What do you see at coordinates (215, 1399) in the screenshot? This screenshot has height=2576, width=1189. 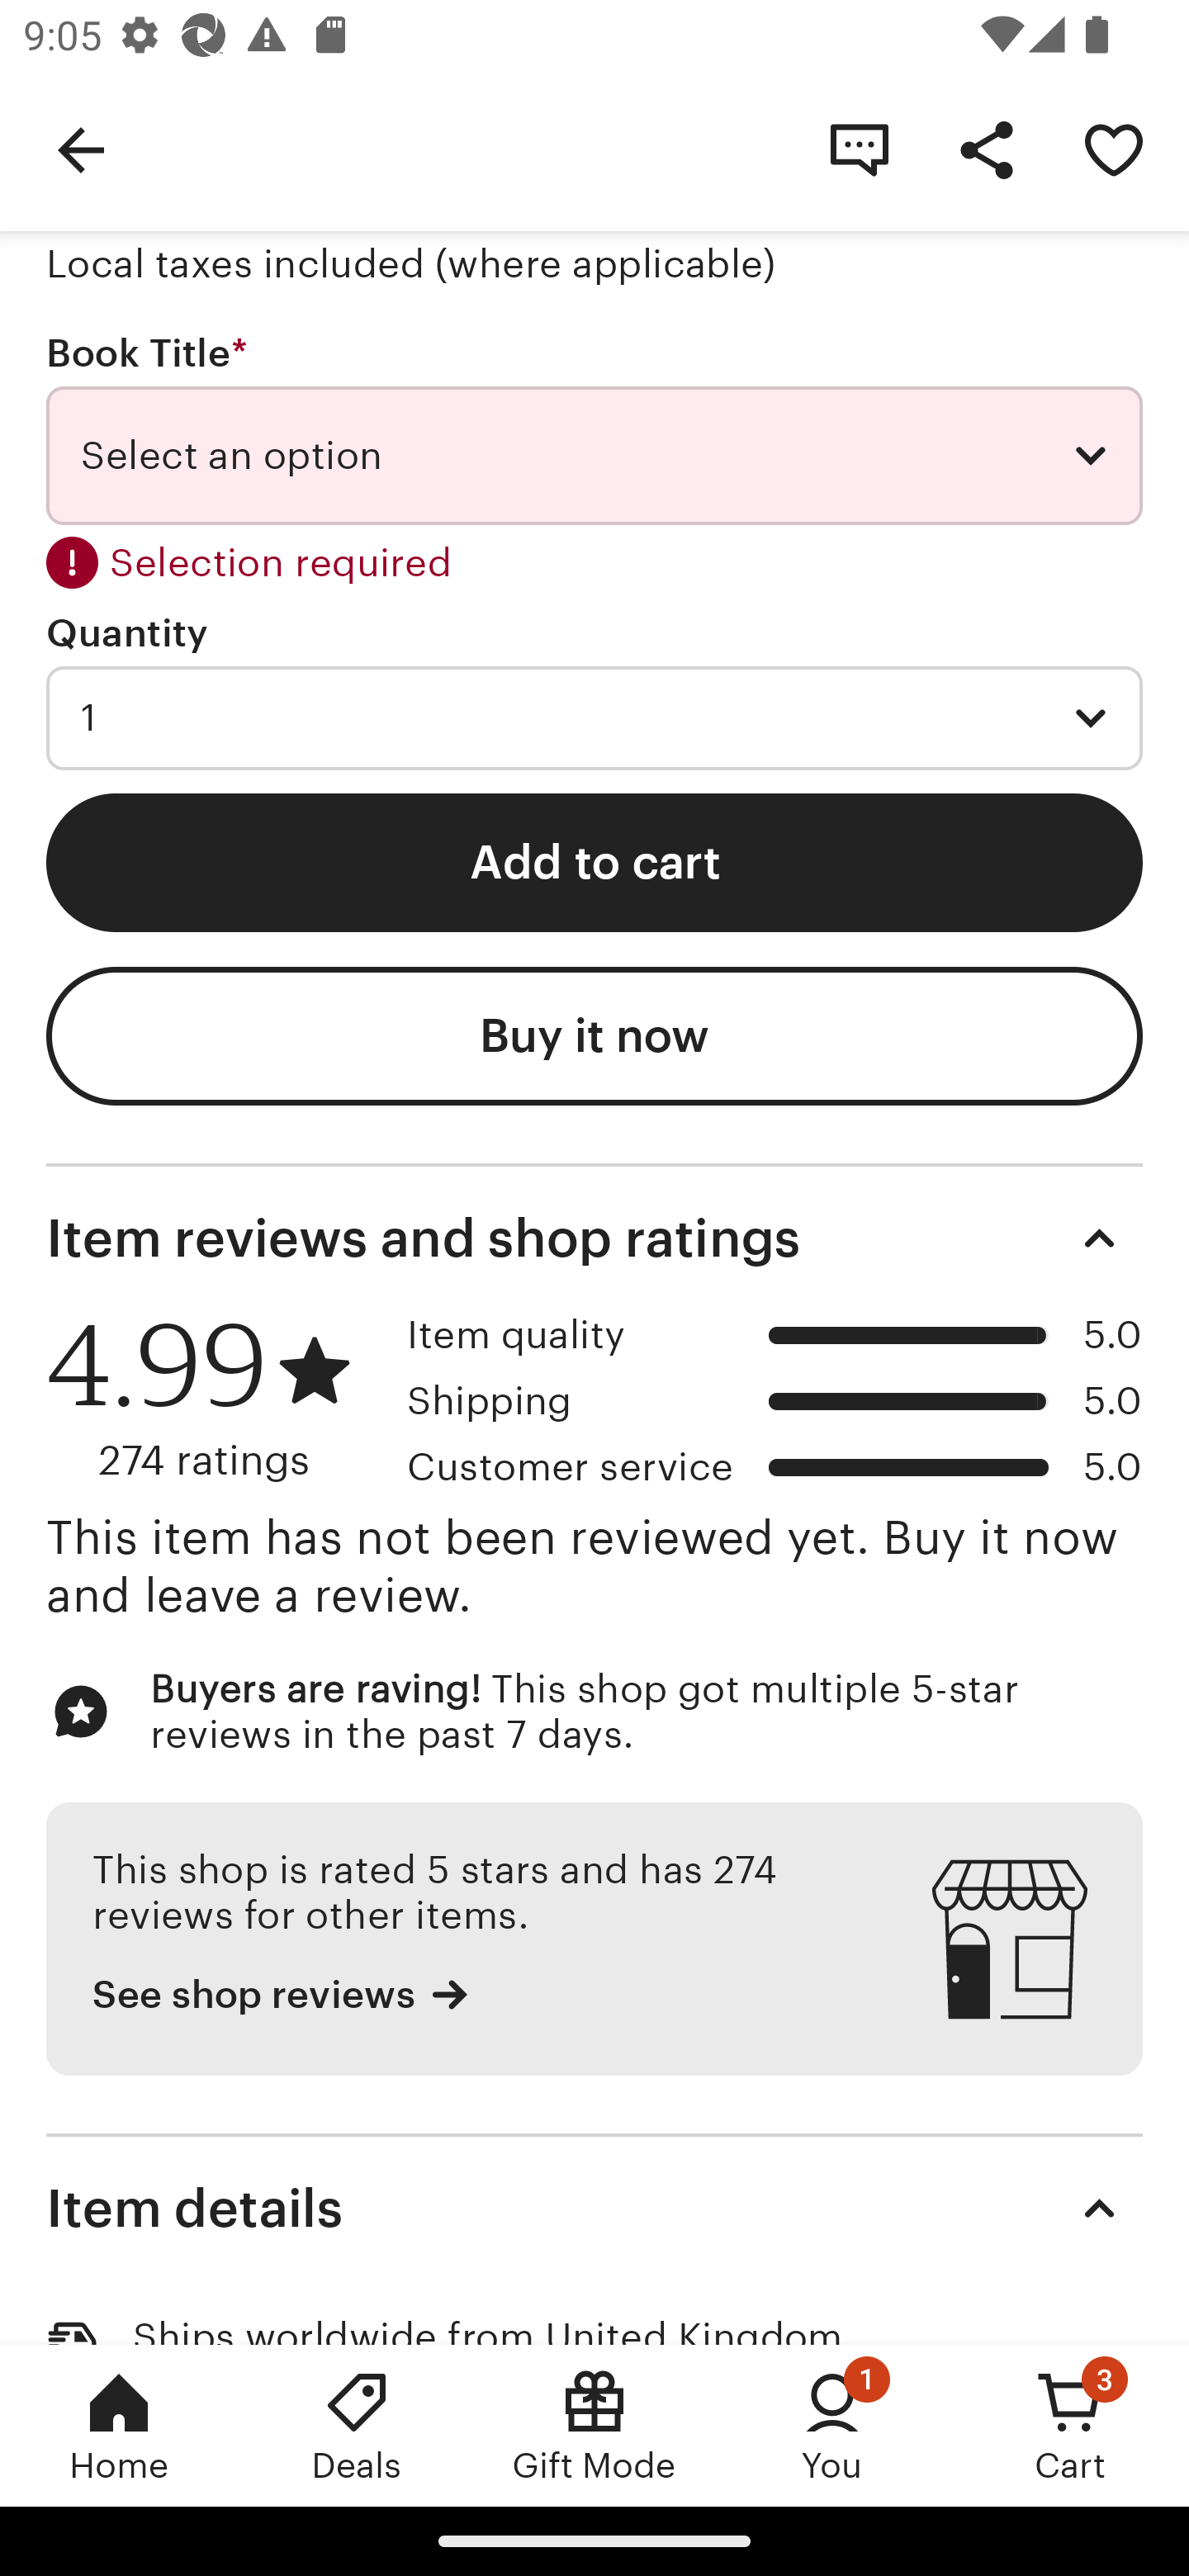 I see `4.99 274 ratings` at bounding box center [215, 1399].